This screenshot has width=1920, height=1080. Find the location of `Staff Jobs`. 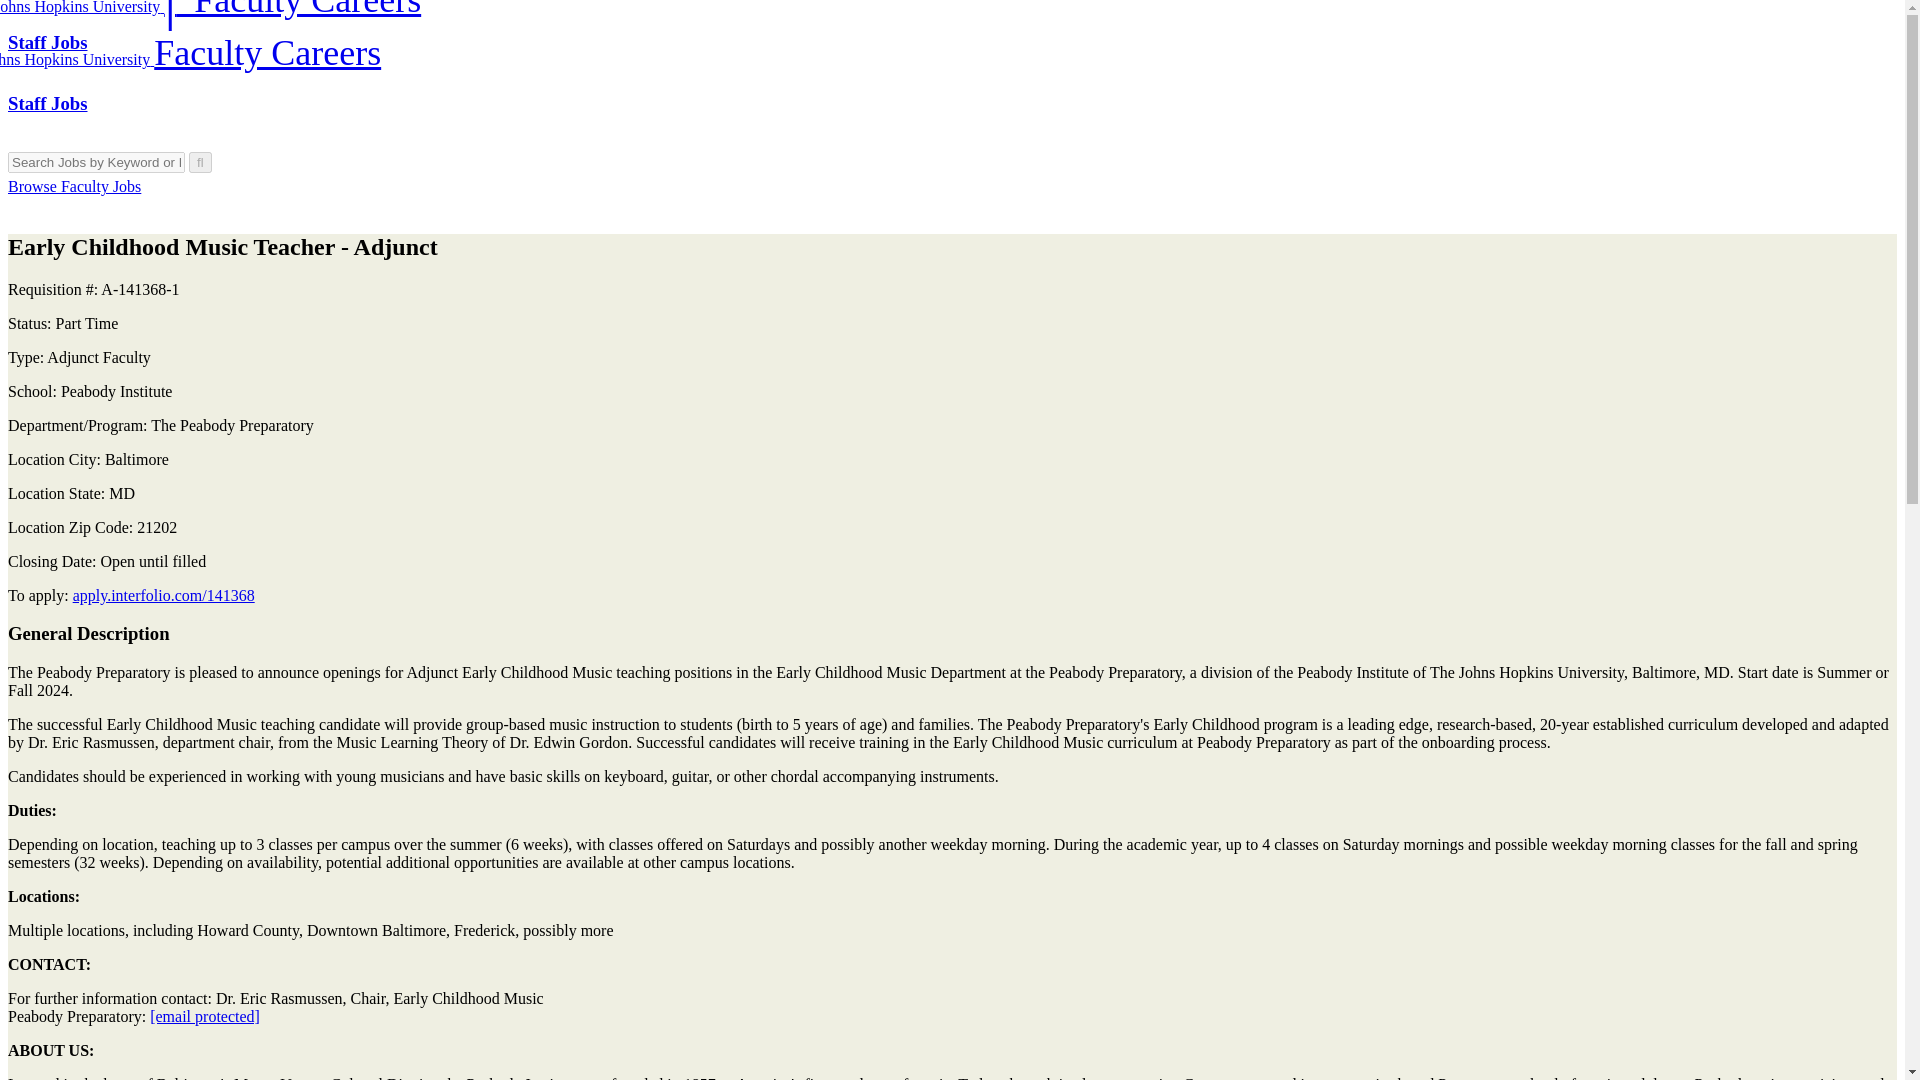

Staff Jobs is located at coordinates (48, 103).